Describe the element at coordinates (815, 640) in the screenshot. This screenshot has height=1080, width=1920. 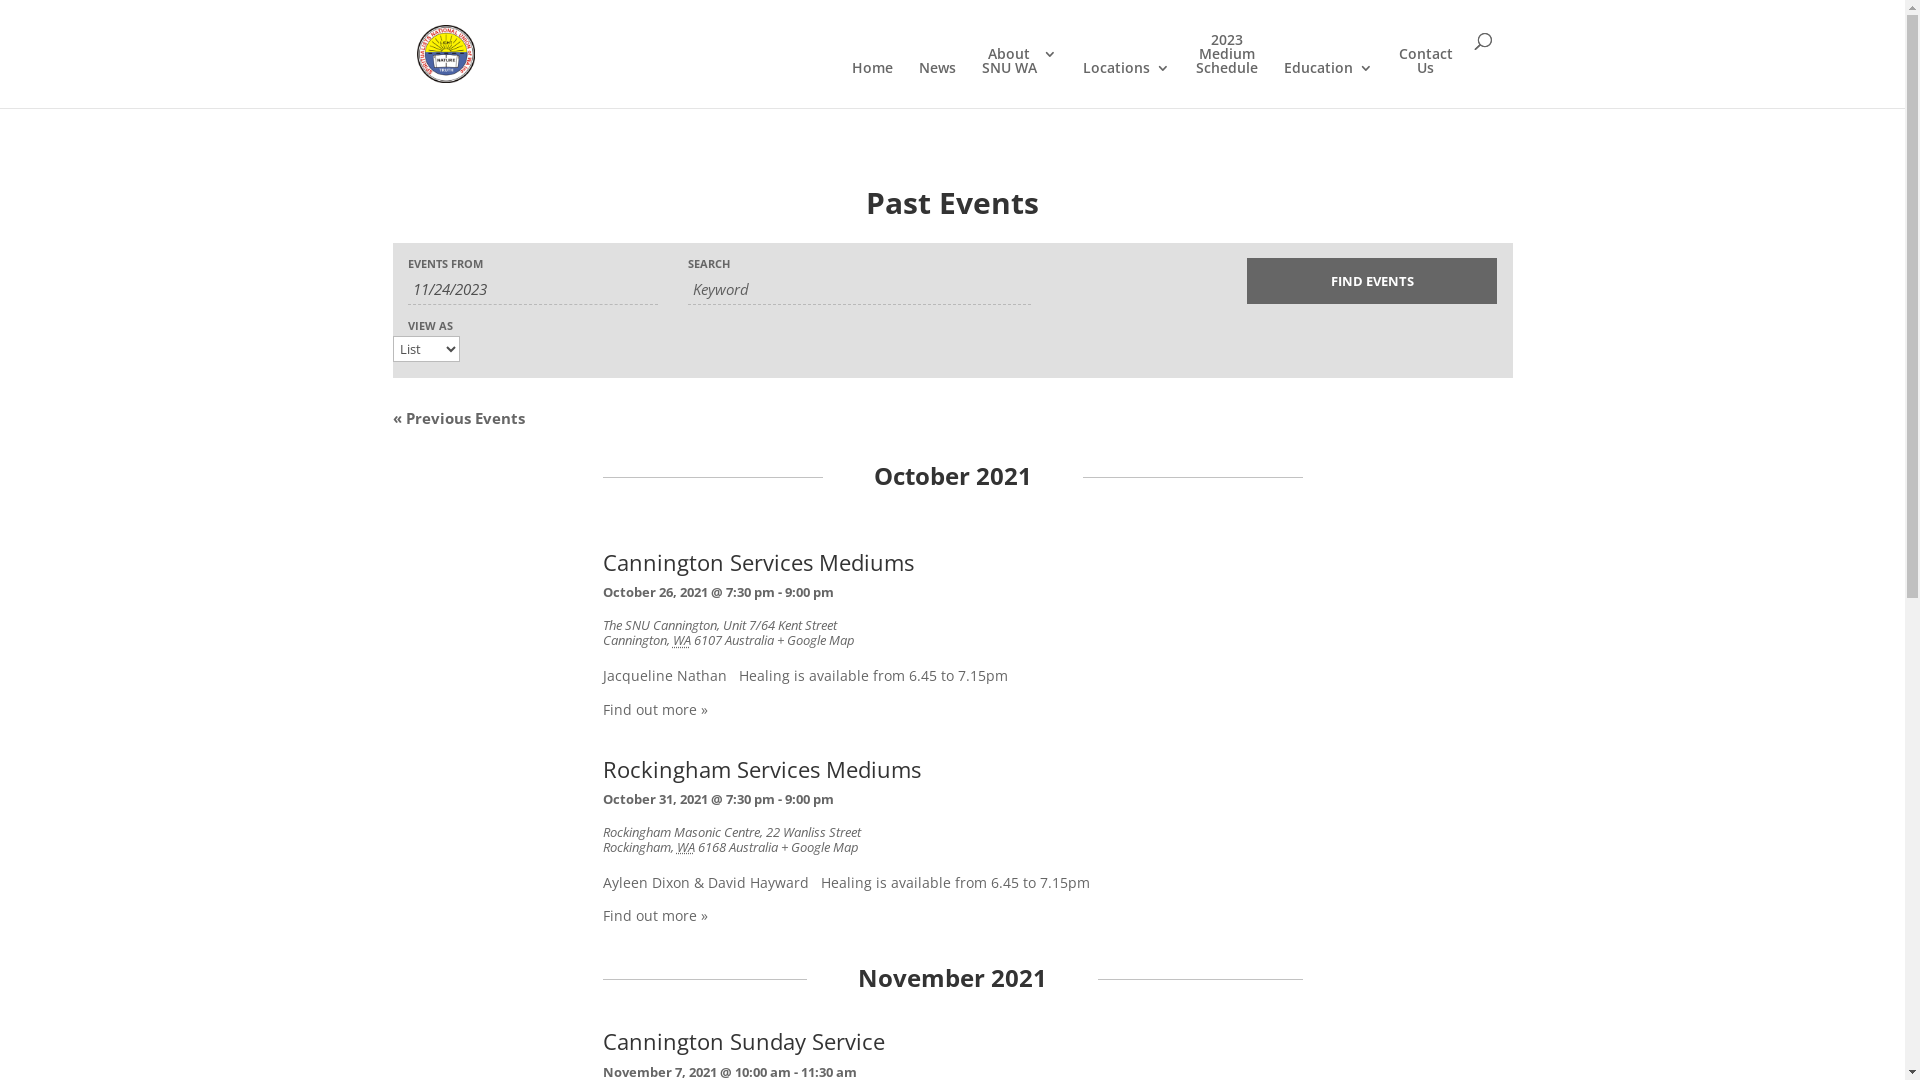
I see `+ Google Map` at that location.